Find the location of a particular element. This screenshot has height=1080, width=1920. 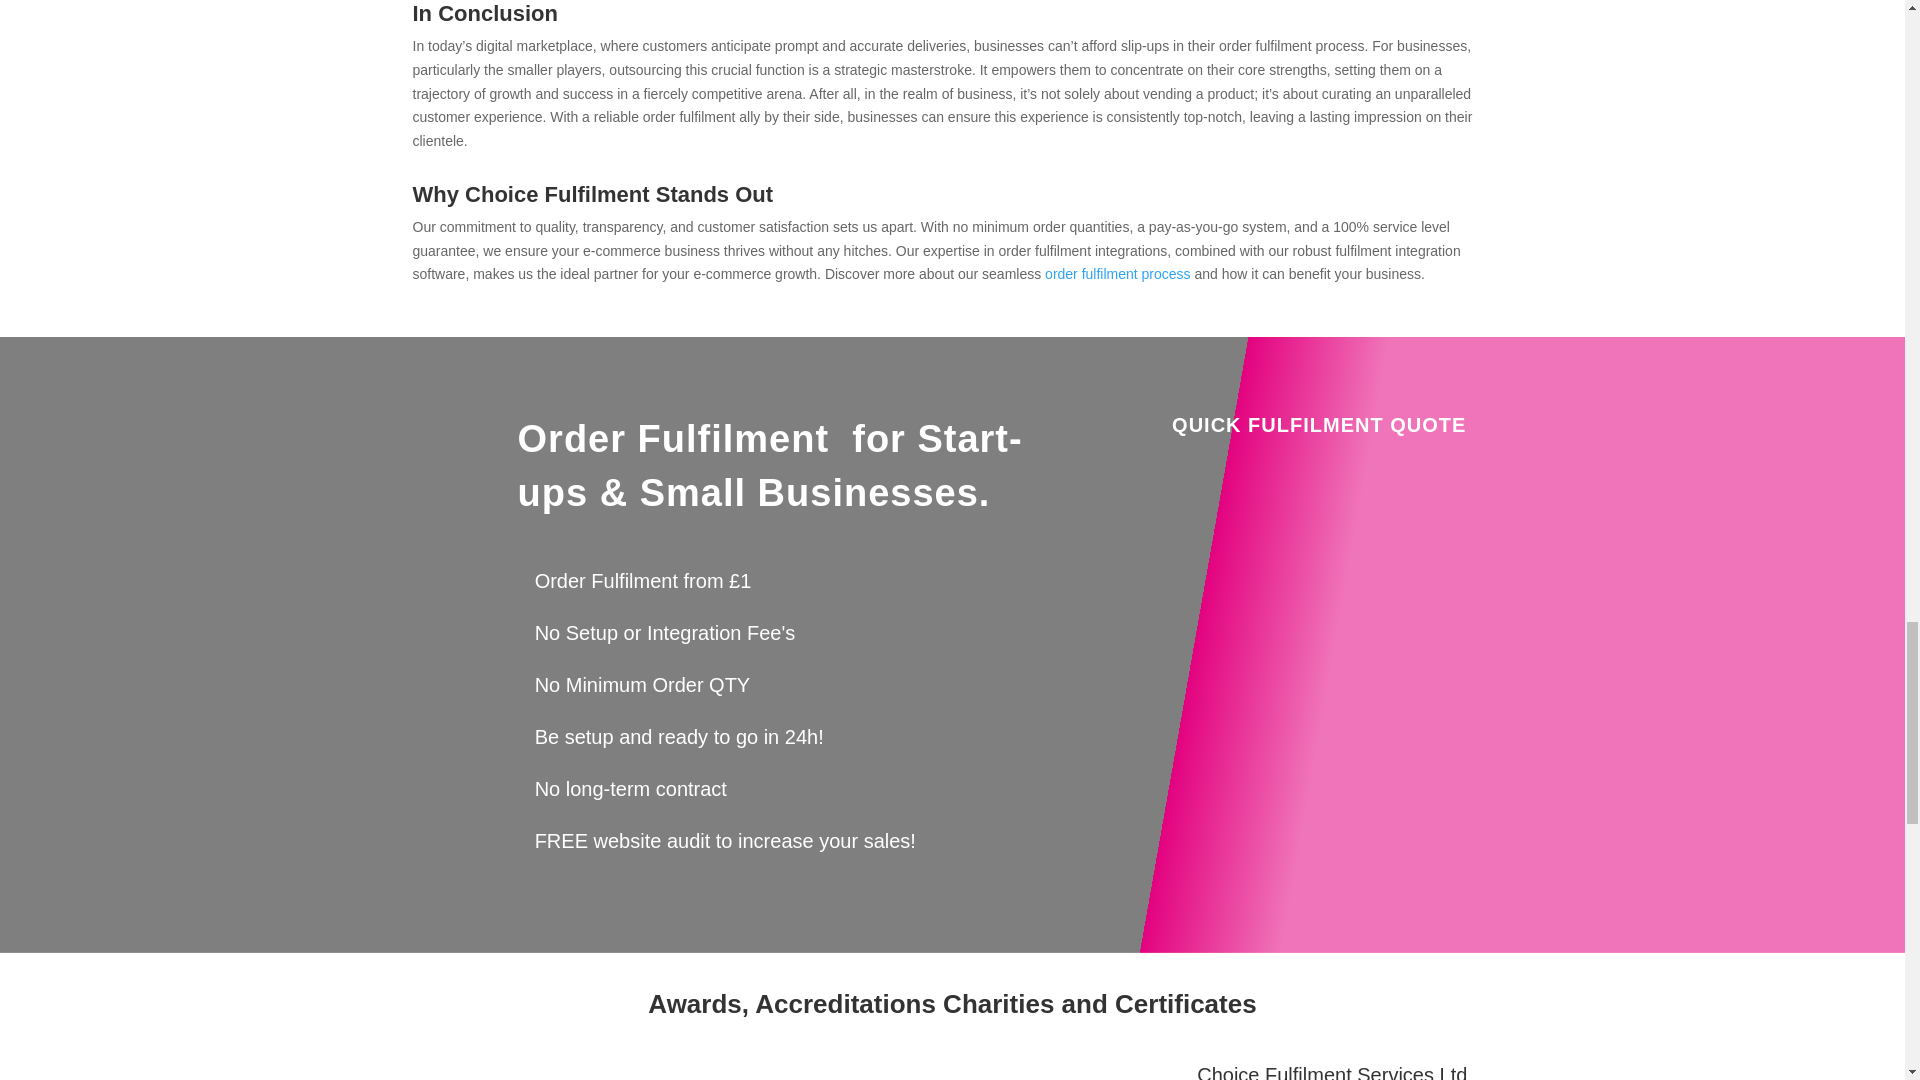

newff is located at coordinates (572, 1072).